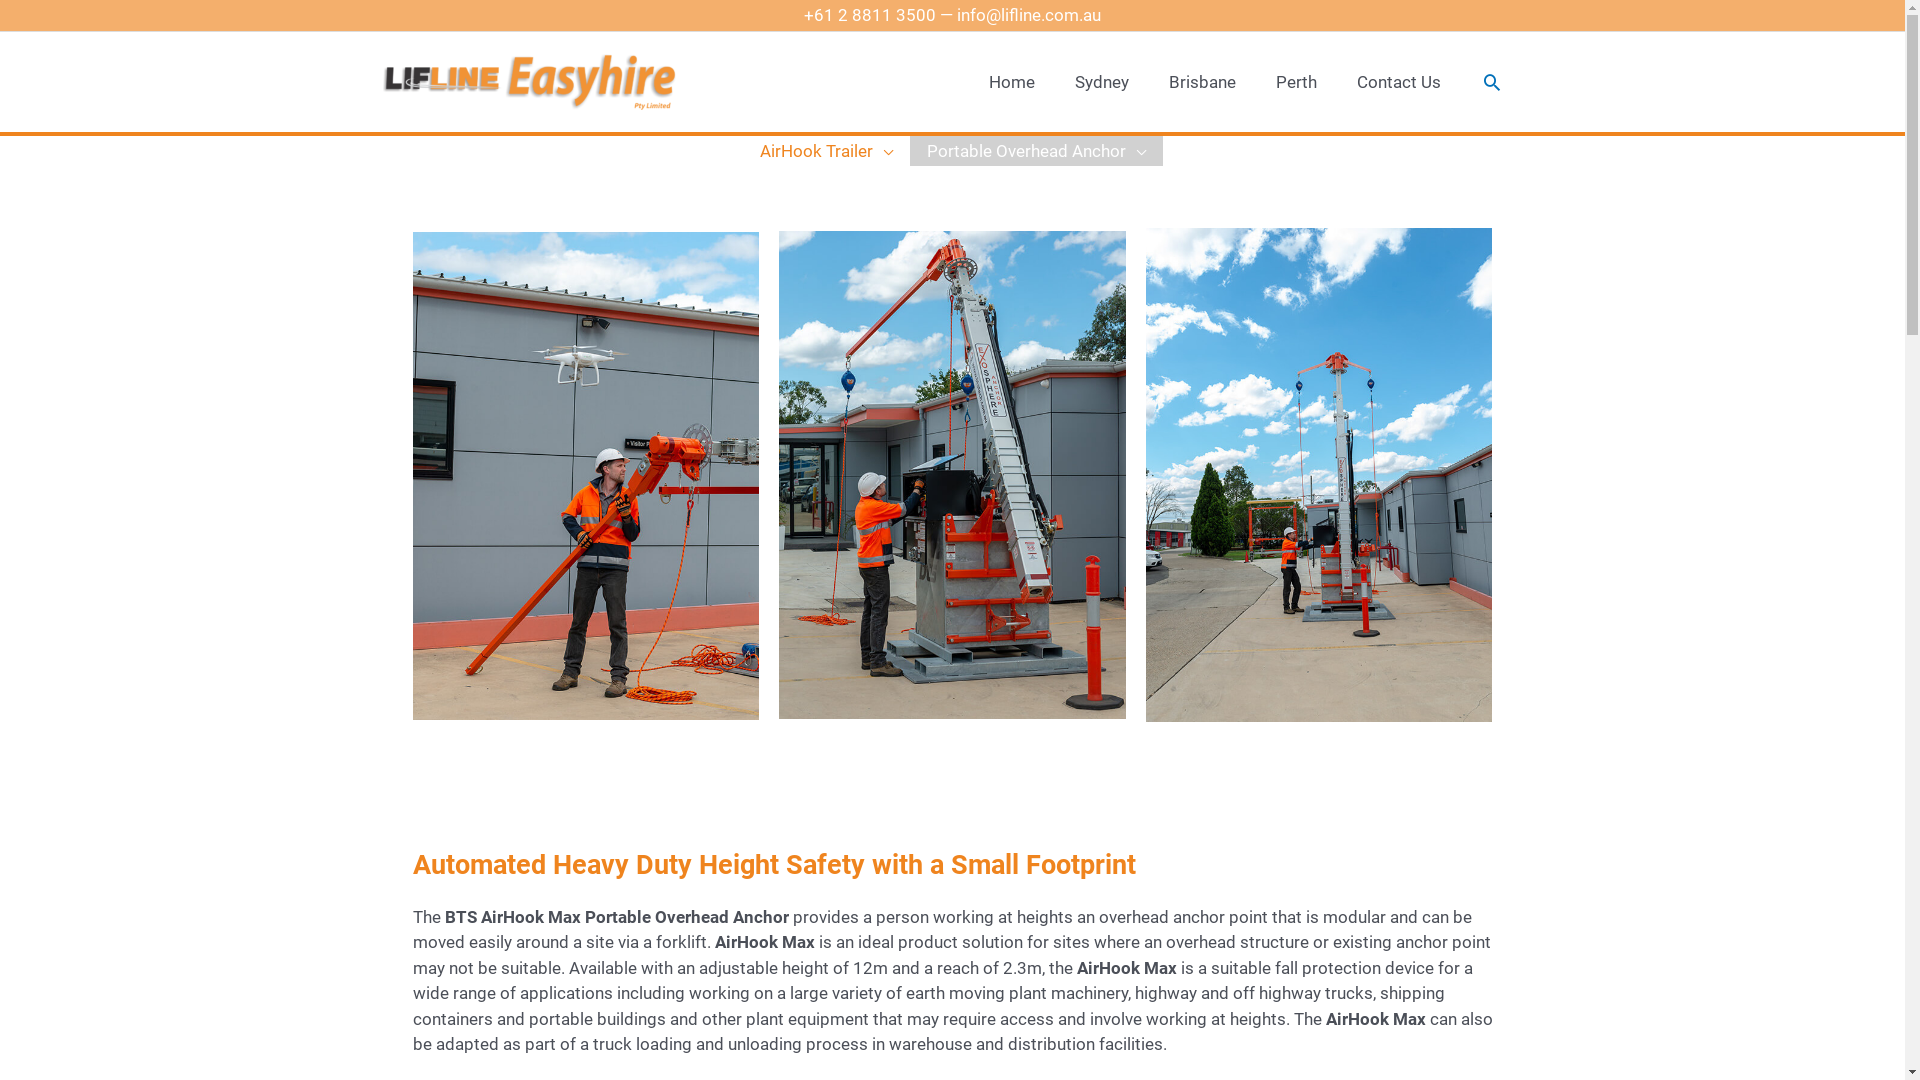 This screenshot has height=1080, width=1920. I want to click on Perth, so click(1296, 82).